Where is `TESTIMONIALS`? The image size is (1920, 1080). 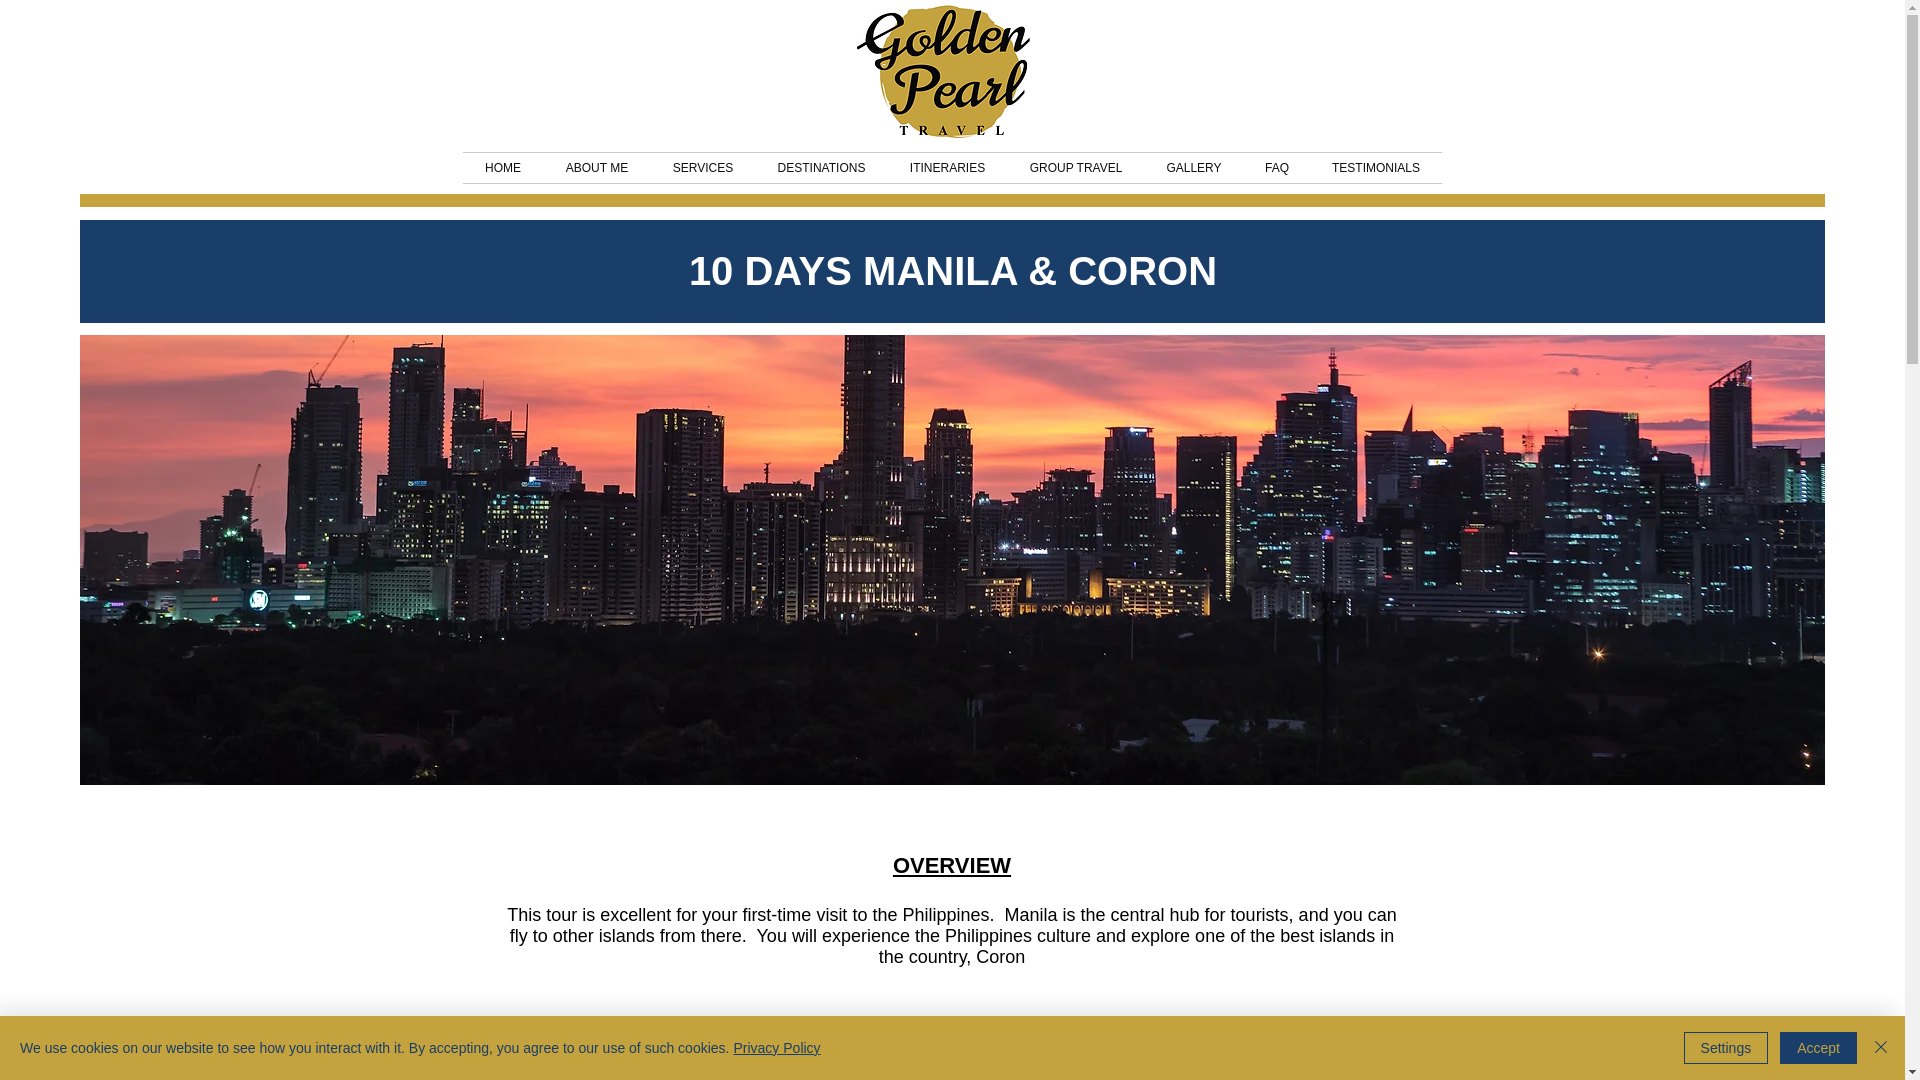
TESTIMONIALS is located at coordinates (1375, 168).